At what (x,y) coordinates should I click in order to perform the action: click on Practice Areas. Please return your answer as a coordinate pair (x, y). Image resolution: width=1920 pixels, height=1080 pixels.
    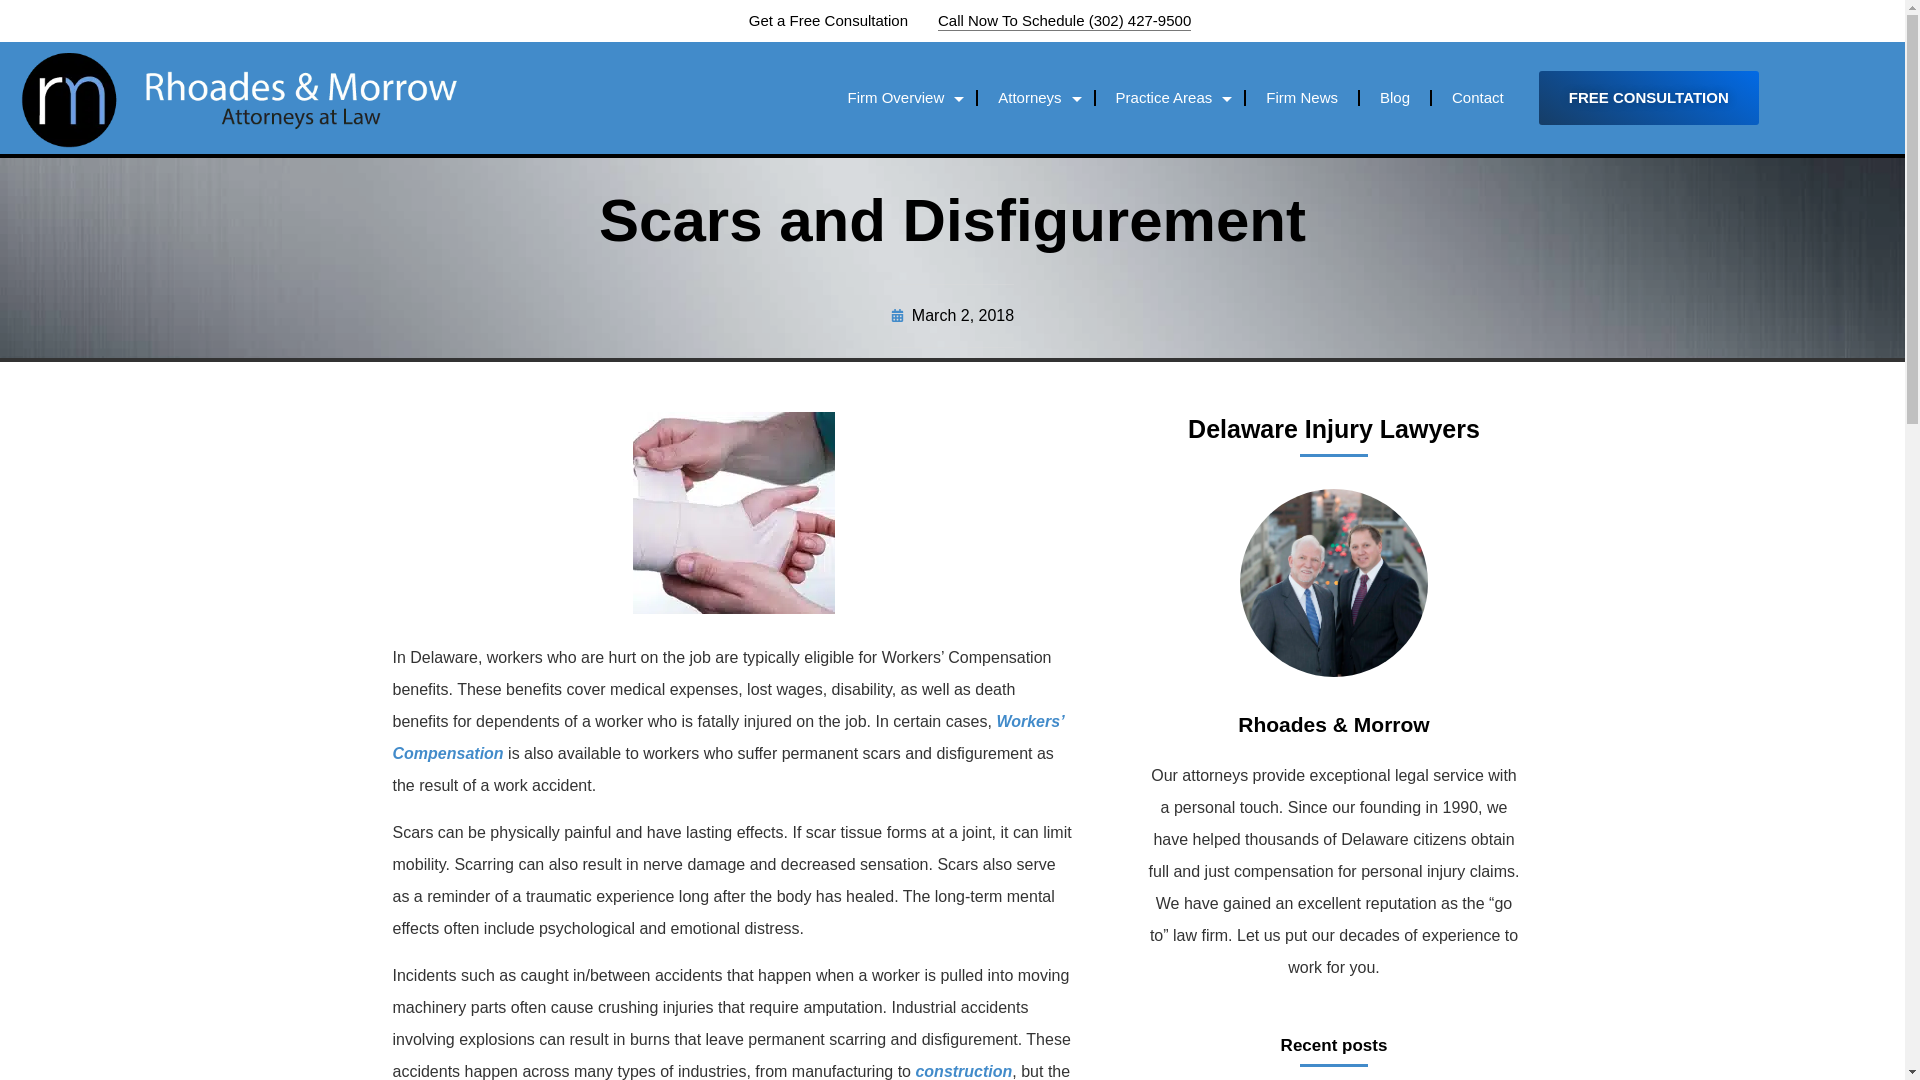
    Looking at the image, I should click on (1170, 97).